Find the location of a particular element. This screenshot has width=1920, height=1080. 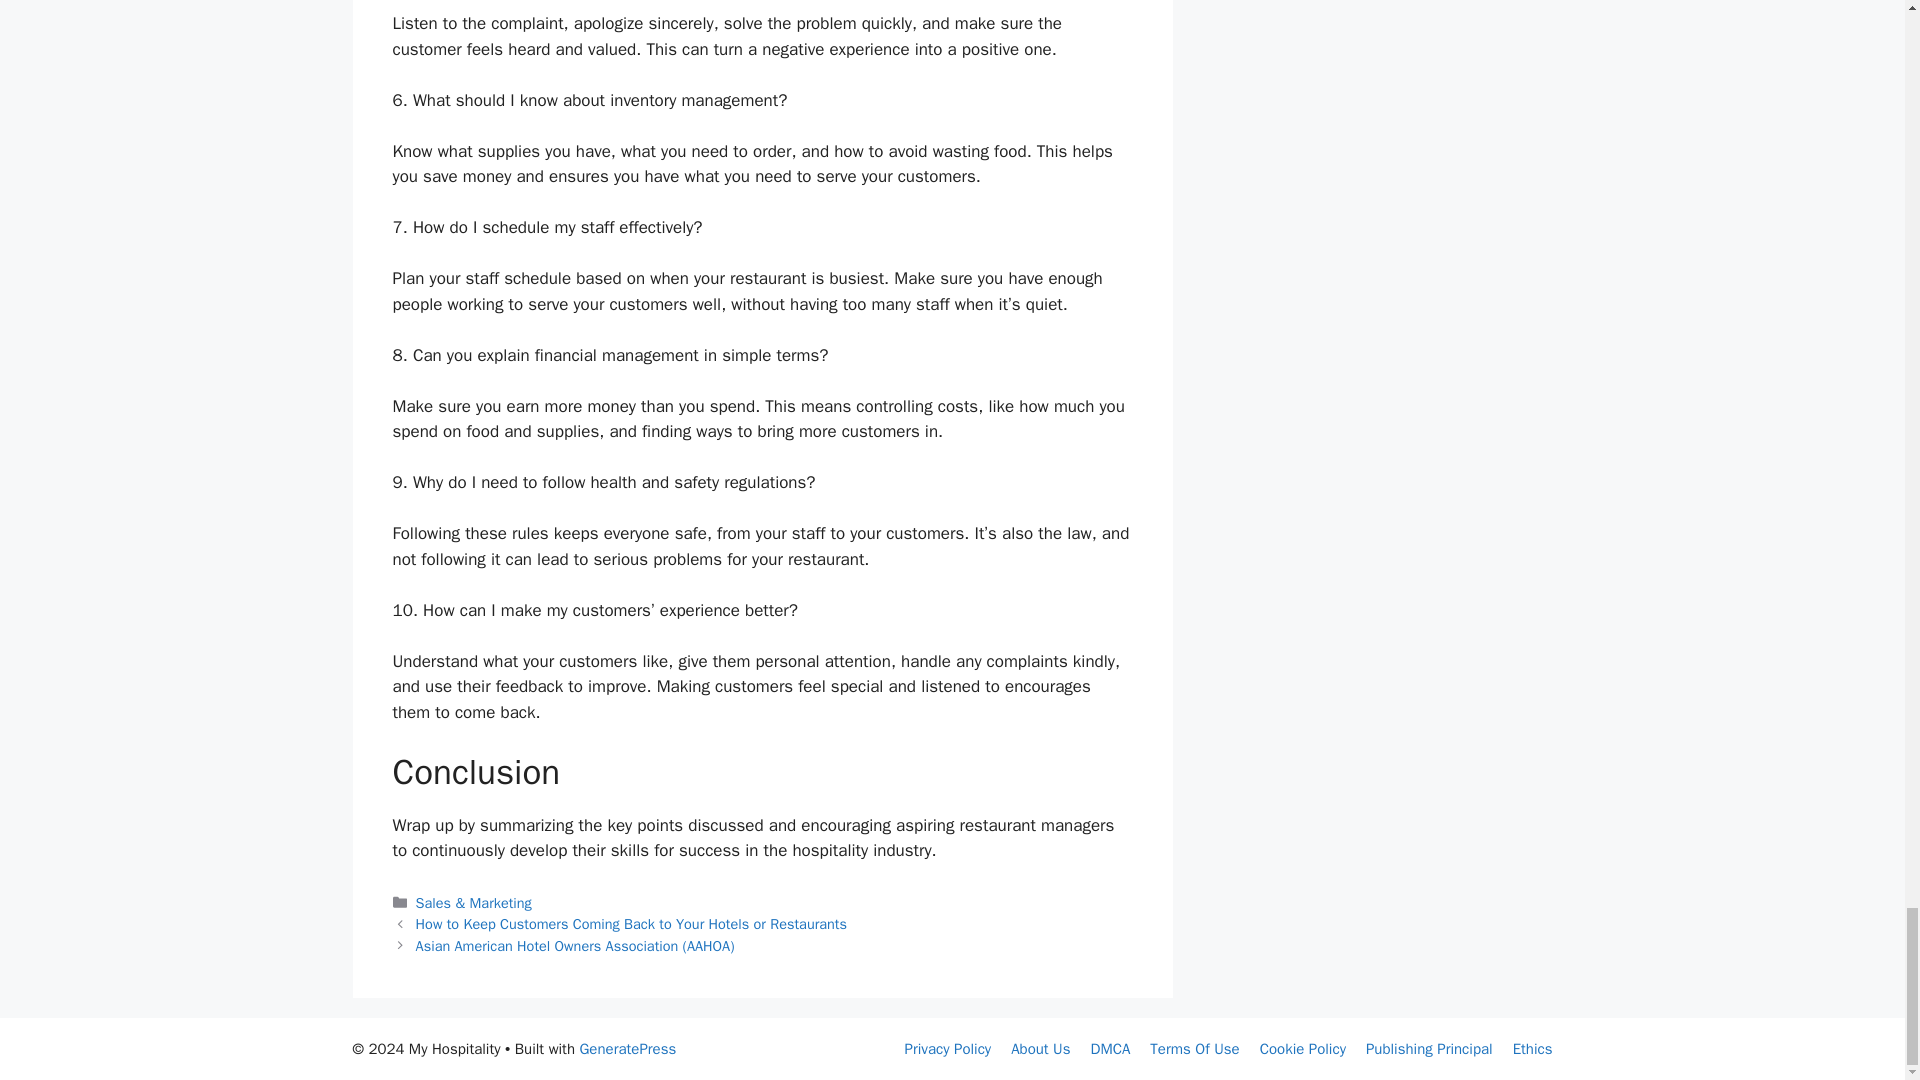

Terms Of Use is located at coordinates (1194, 1049).